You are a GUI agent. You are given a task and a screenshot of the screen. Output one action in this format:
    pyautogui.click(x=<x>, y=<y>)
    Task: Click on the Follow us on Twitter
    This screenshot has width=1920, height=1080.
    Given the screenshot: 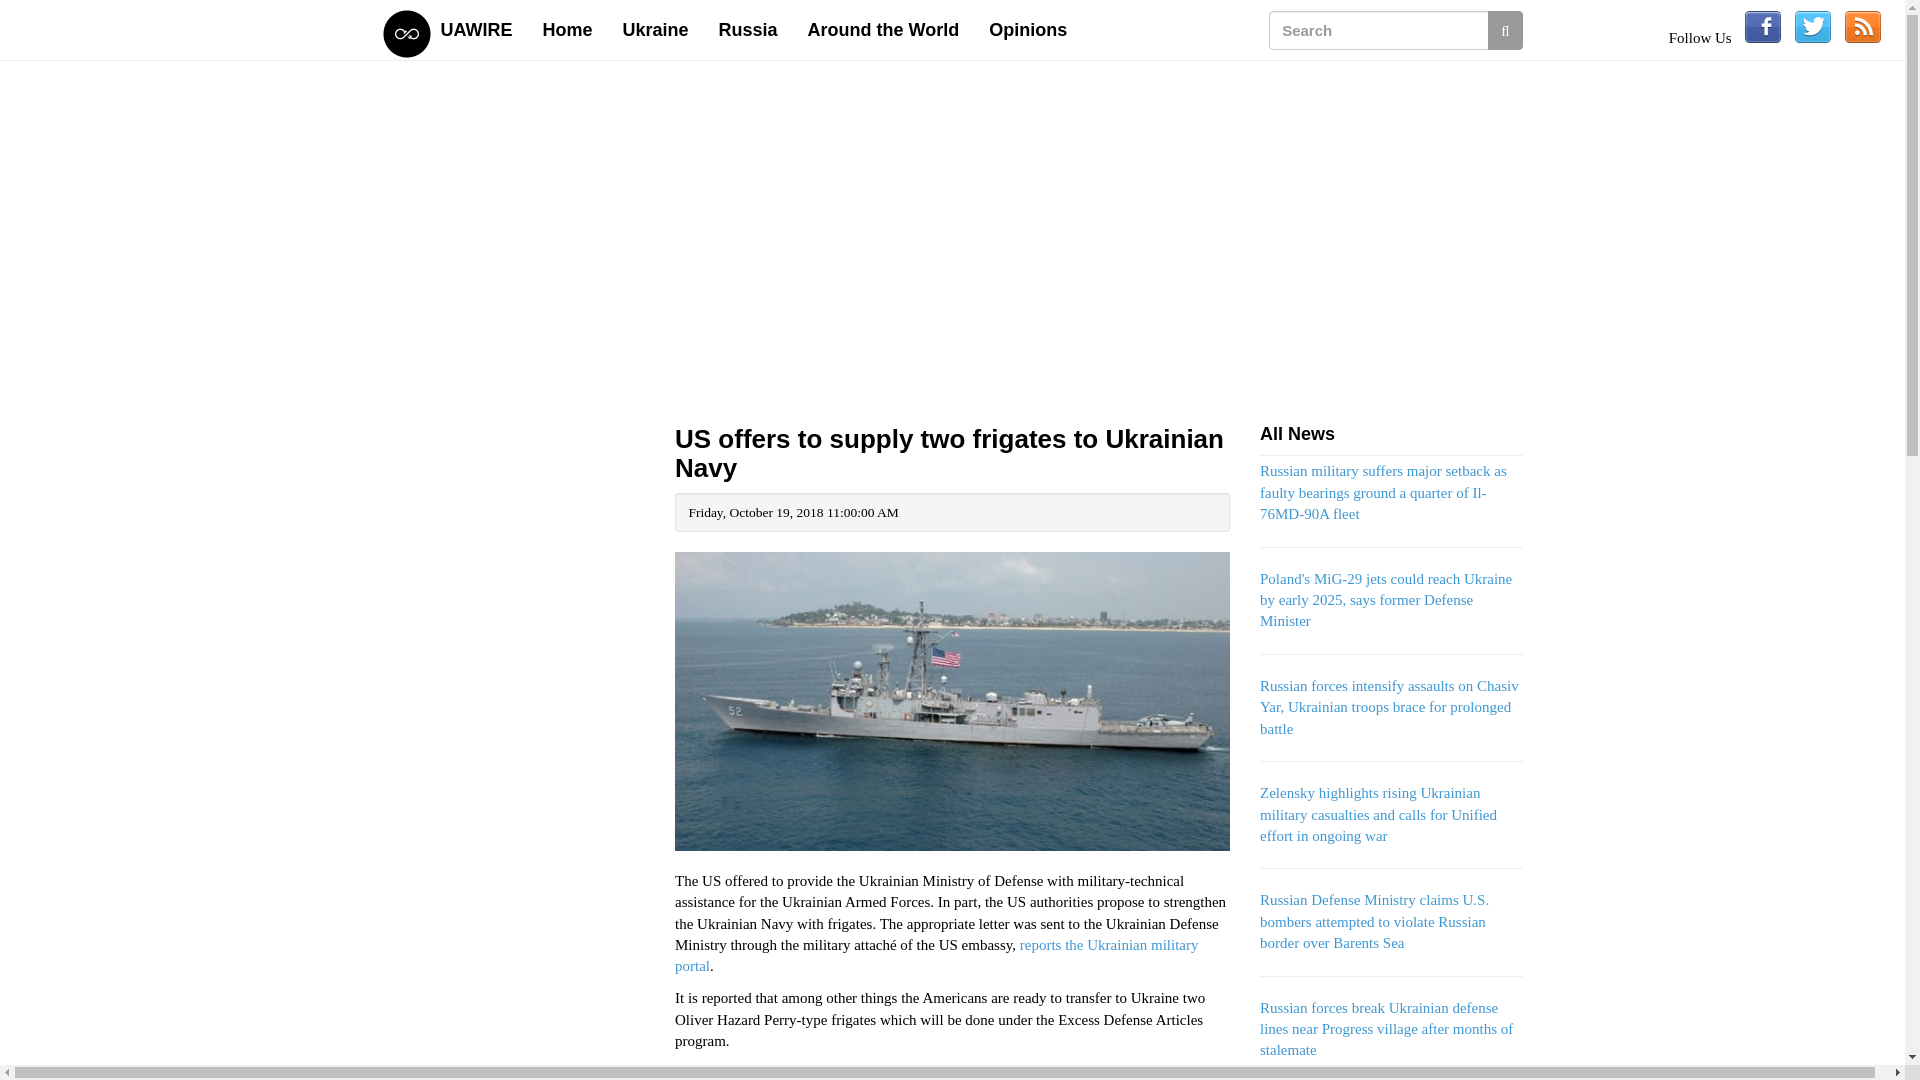 What is the action you would take?
    pyautogui.click(x=1813, y=26)
    